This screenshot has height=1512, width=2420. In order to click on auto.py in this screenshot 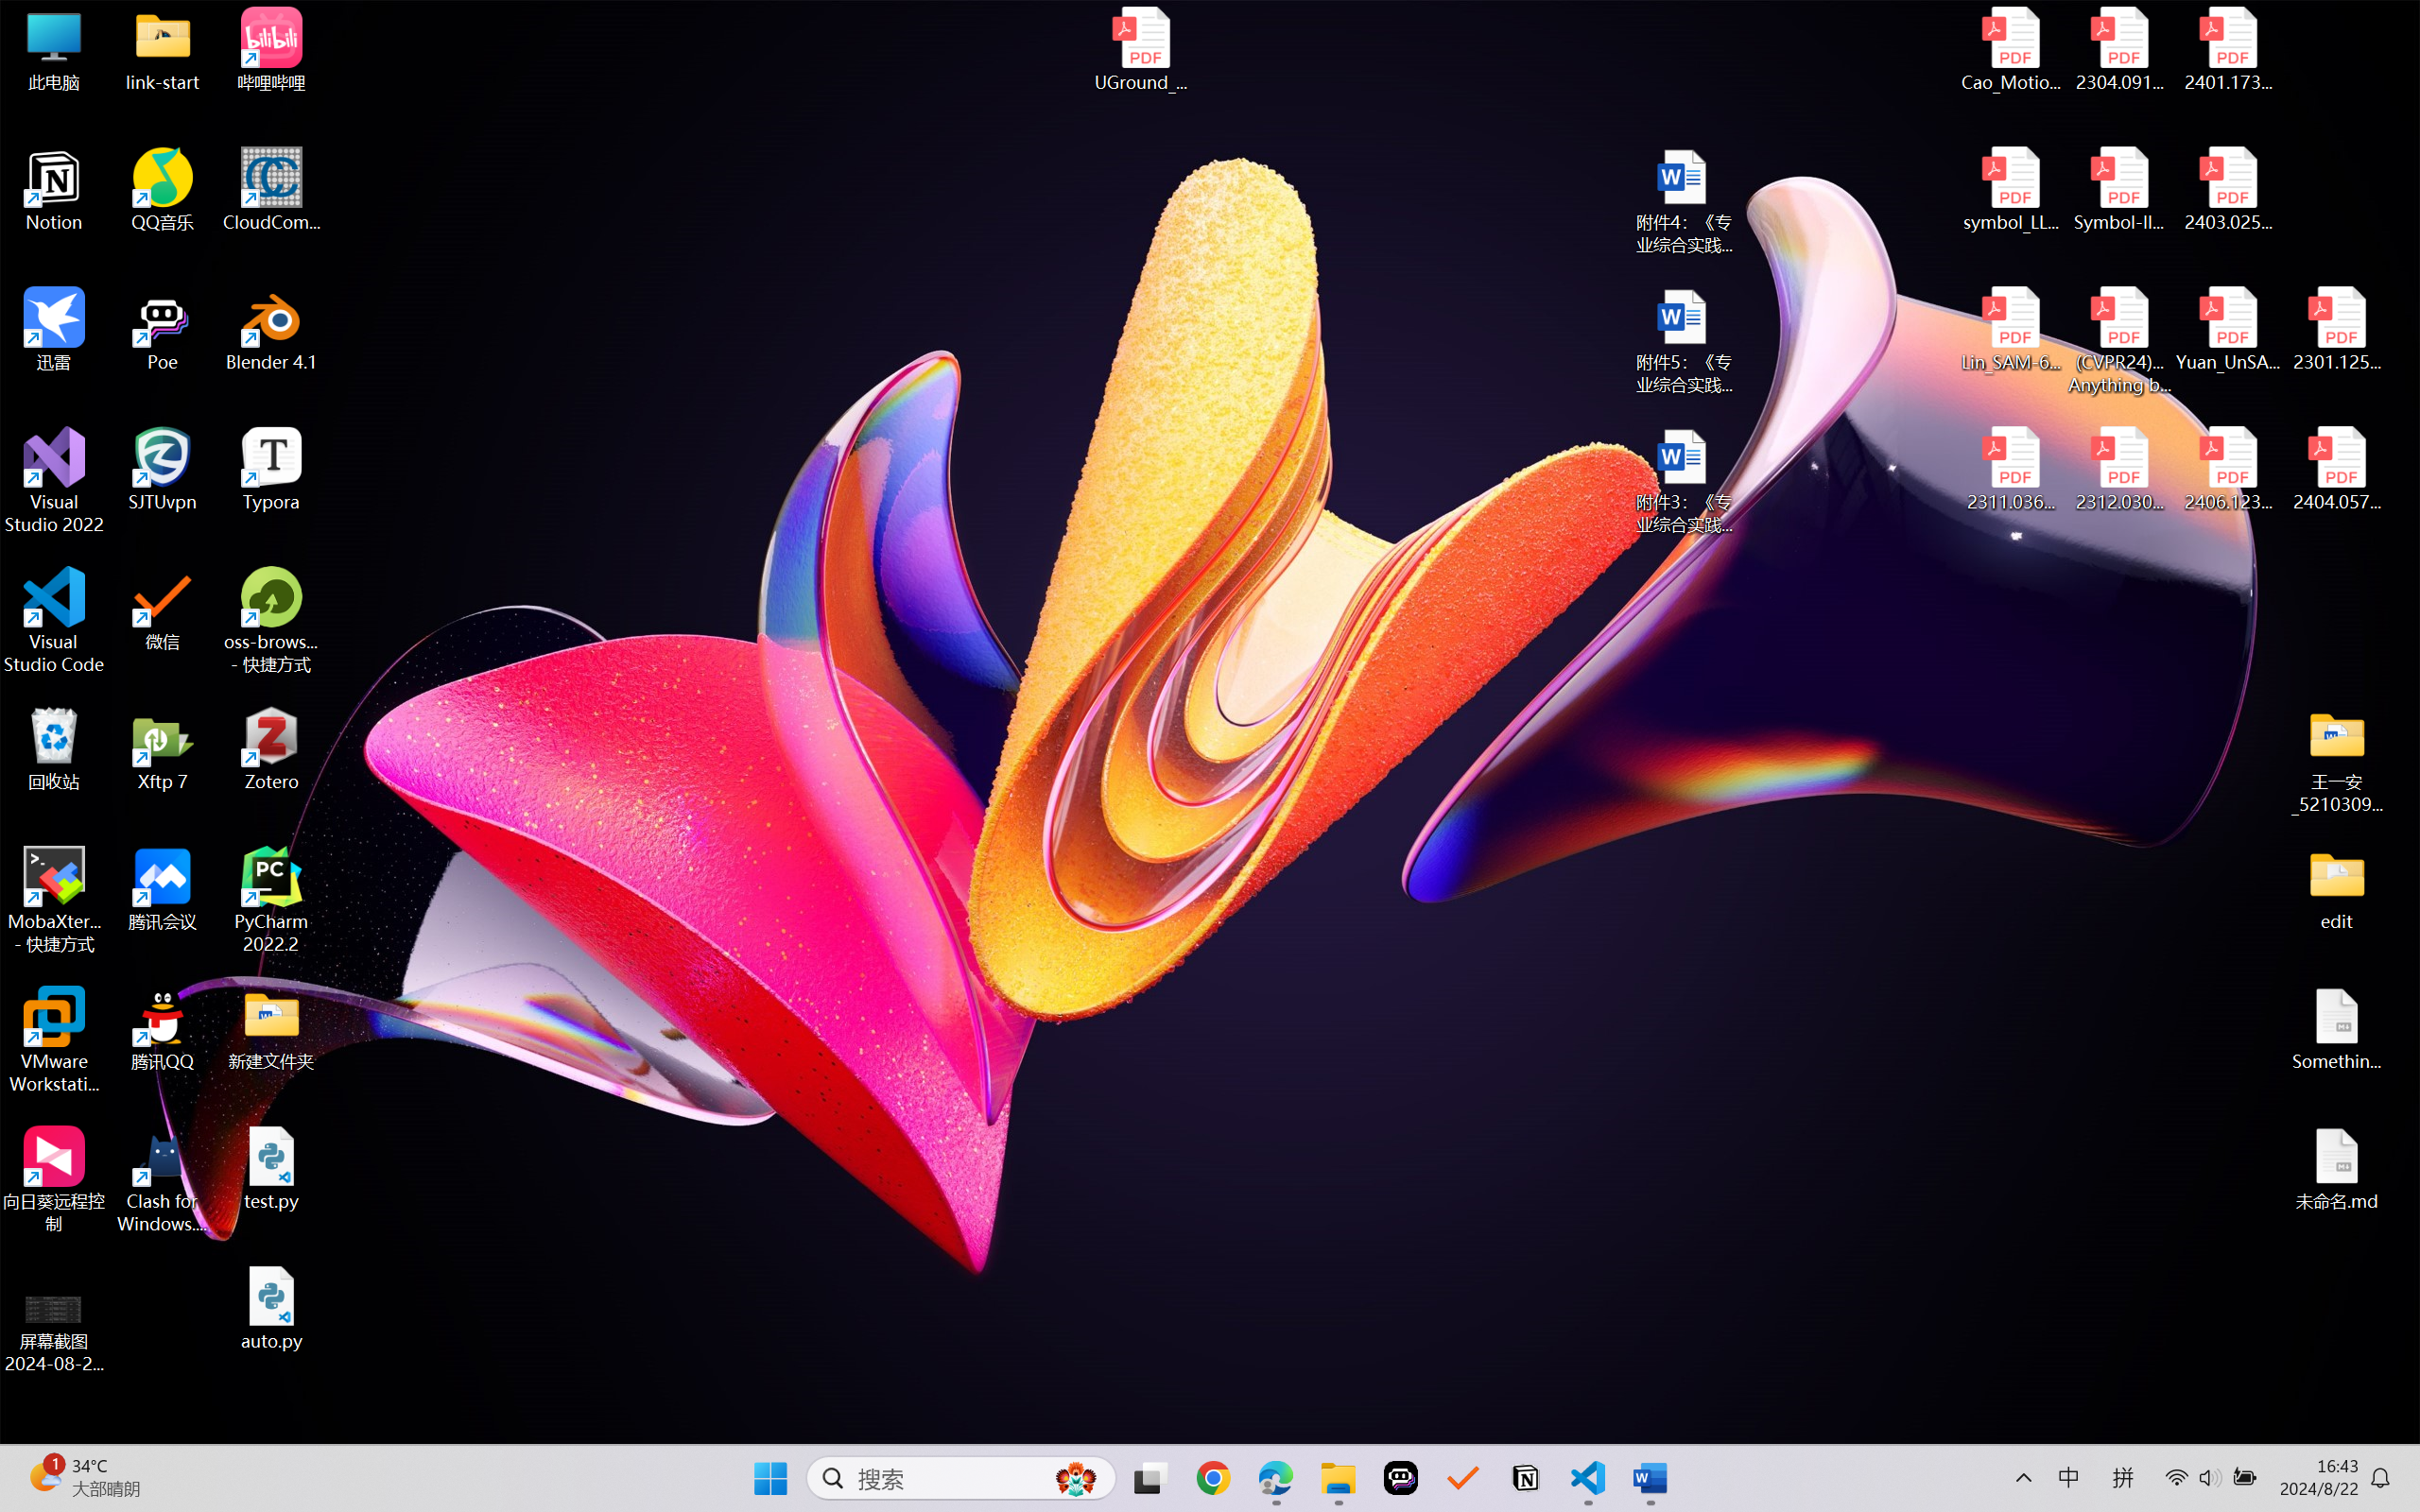, I will do `click(272, 1309)`.